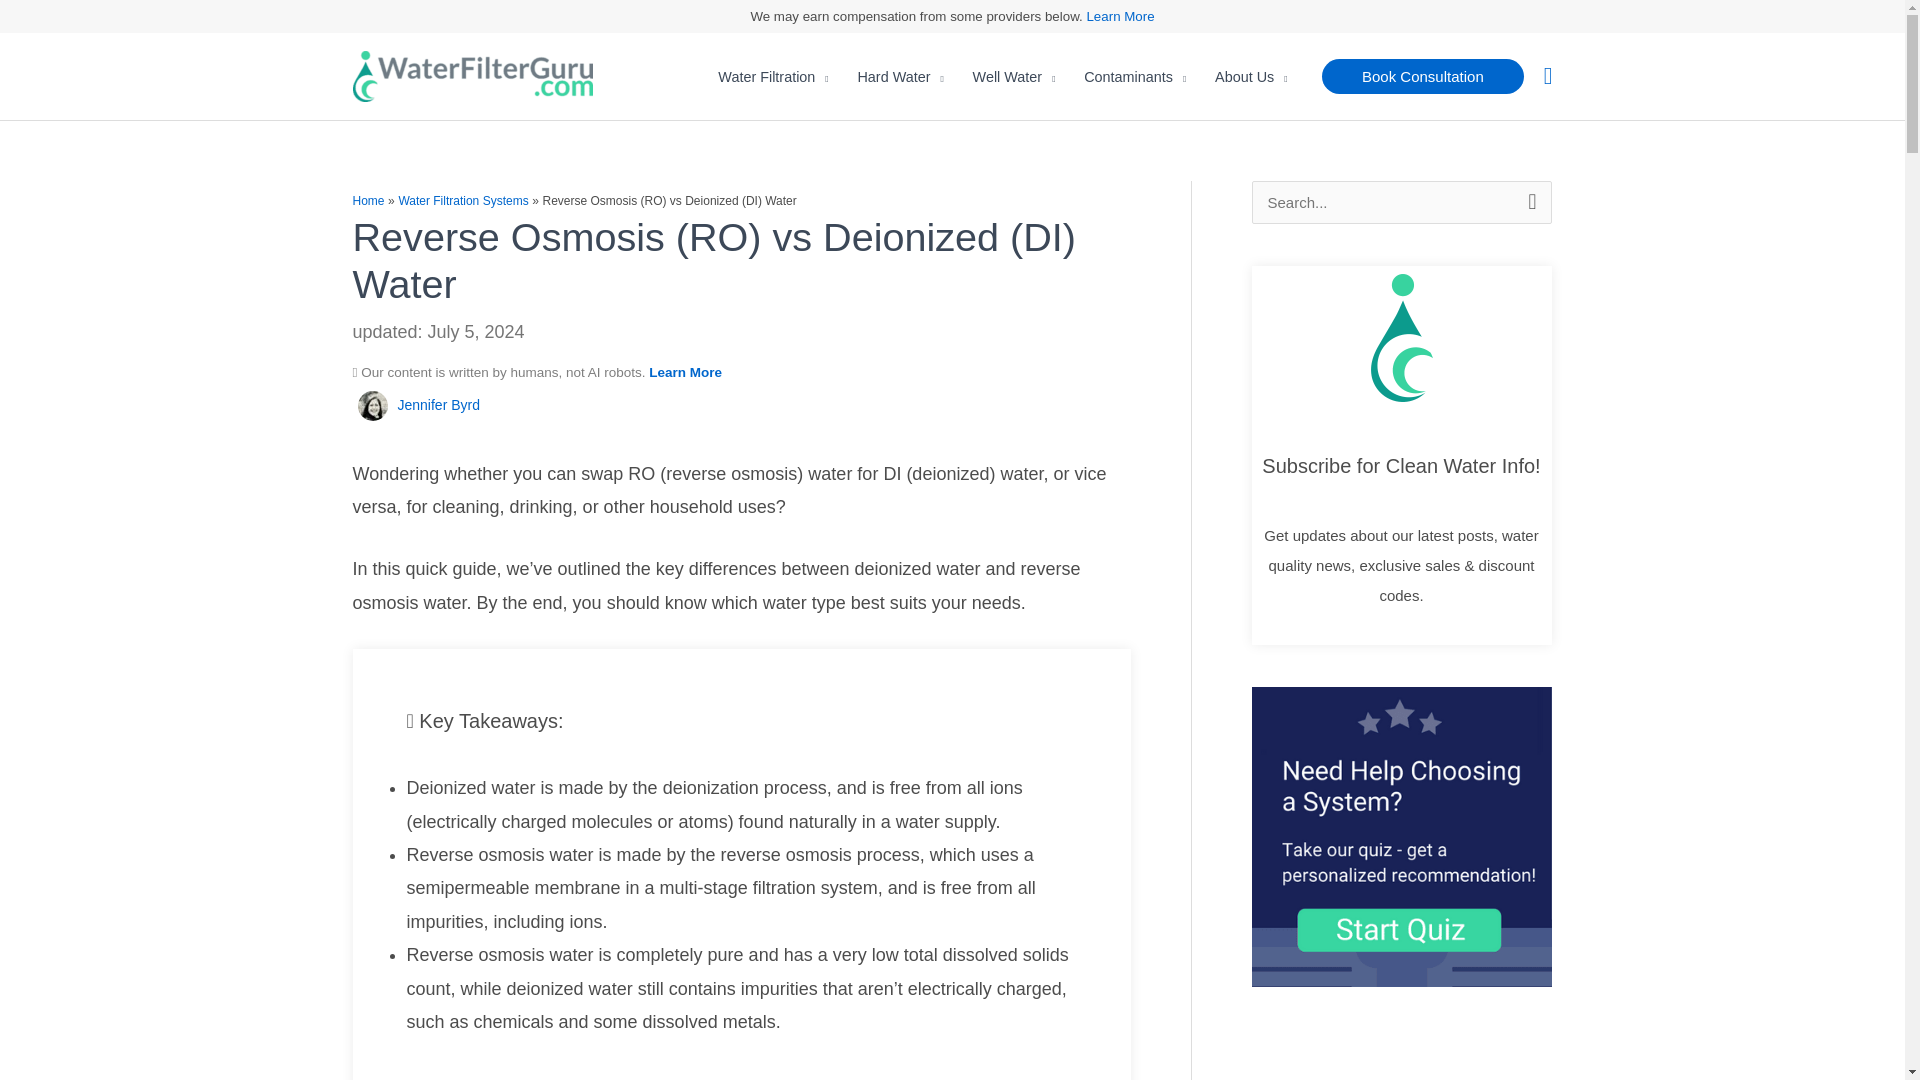 Image resolution: width=1920 pixels, height=1080 pixels. Describe the element at coordinates (1014, 77) in the screenshot. I see `Well Water` at that location.